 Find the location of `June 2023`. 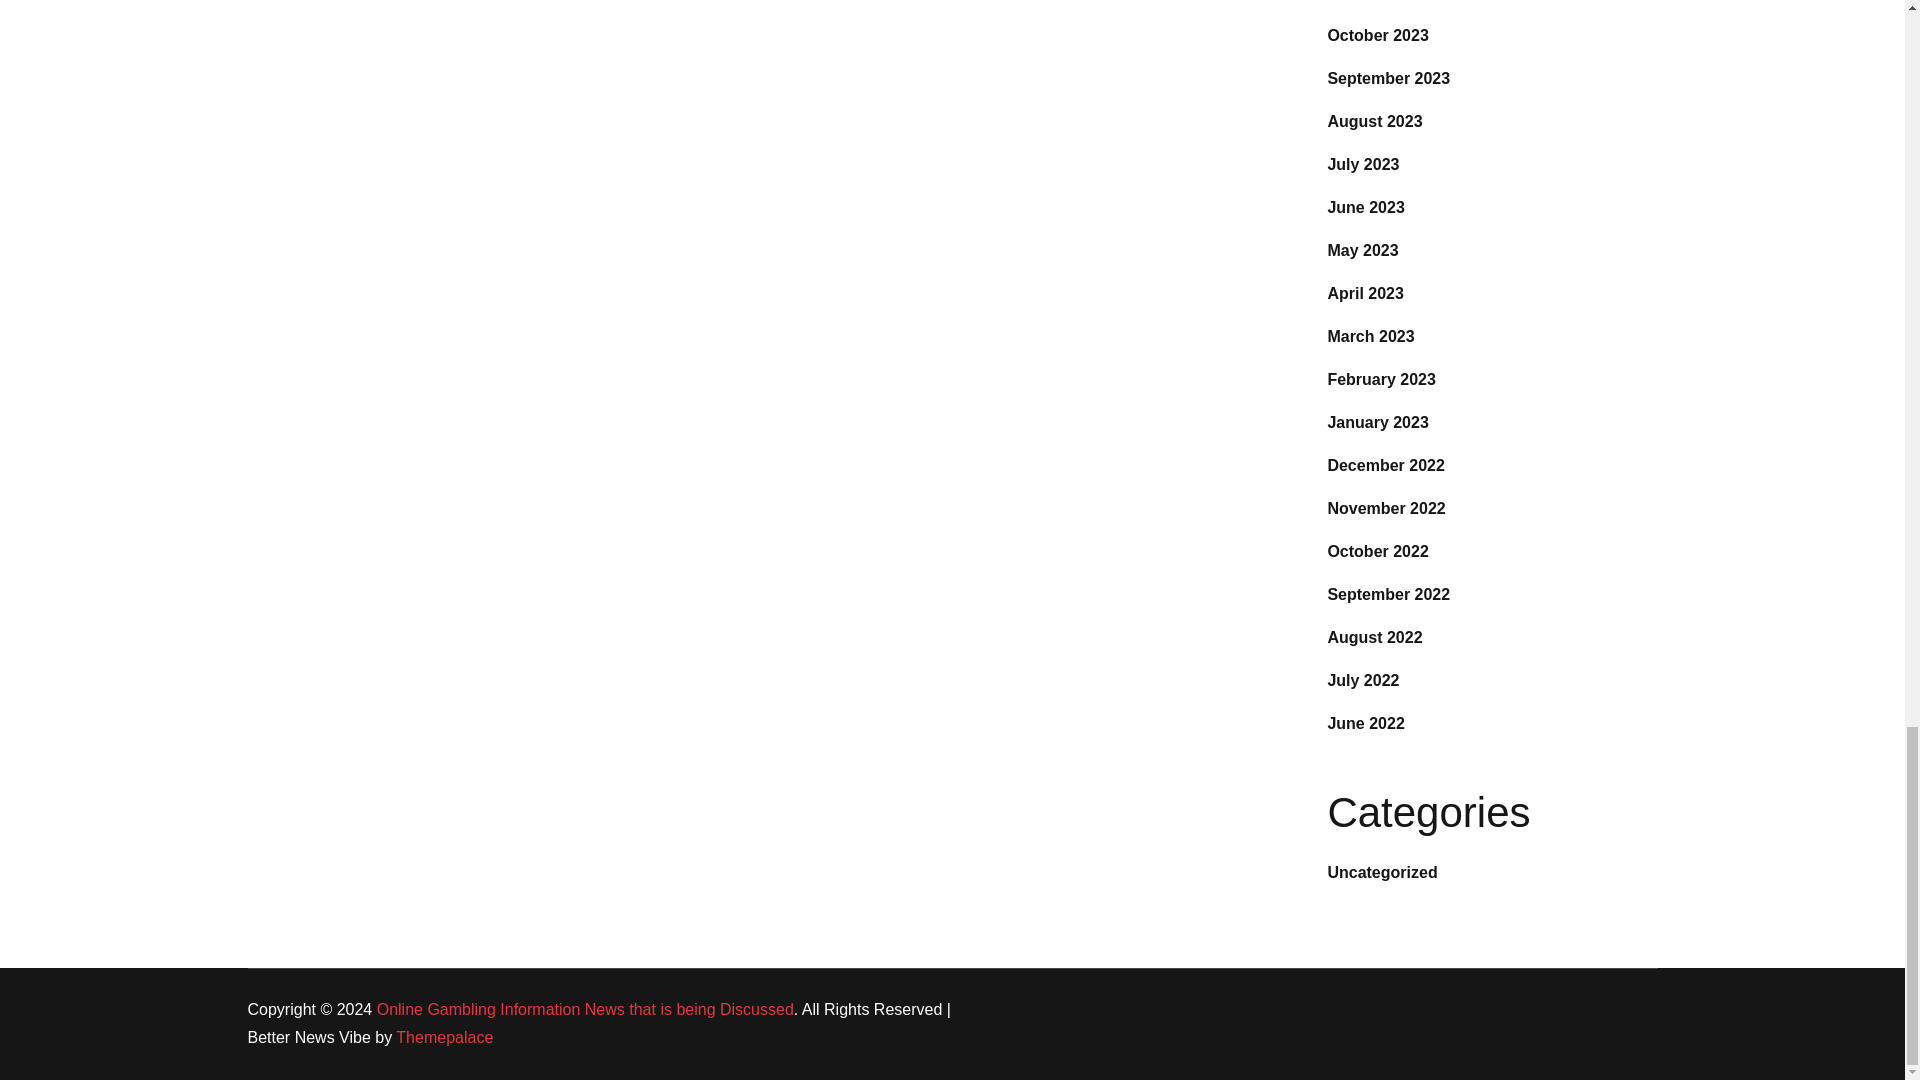

June 2023 is located at coordinates (1364, 207).